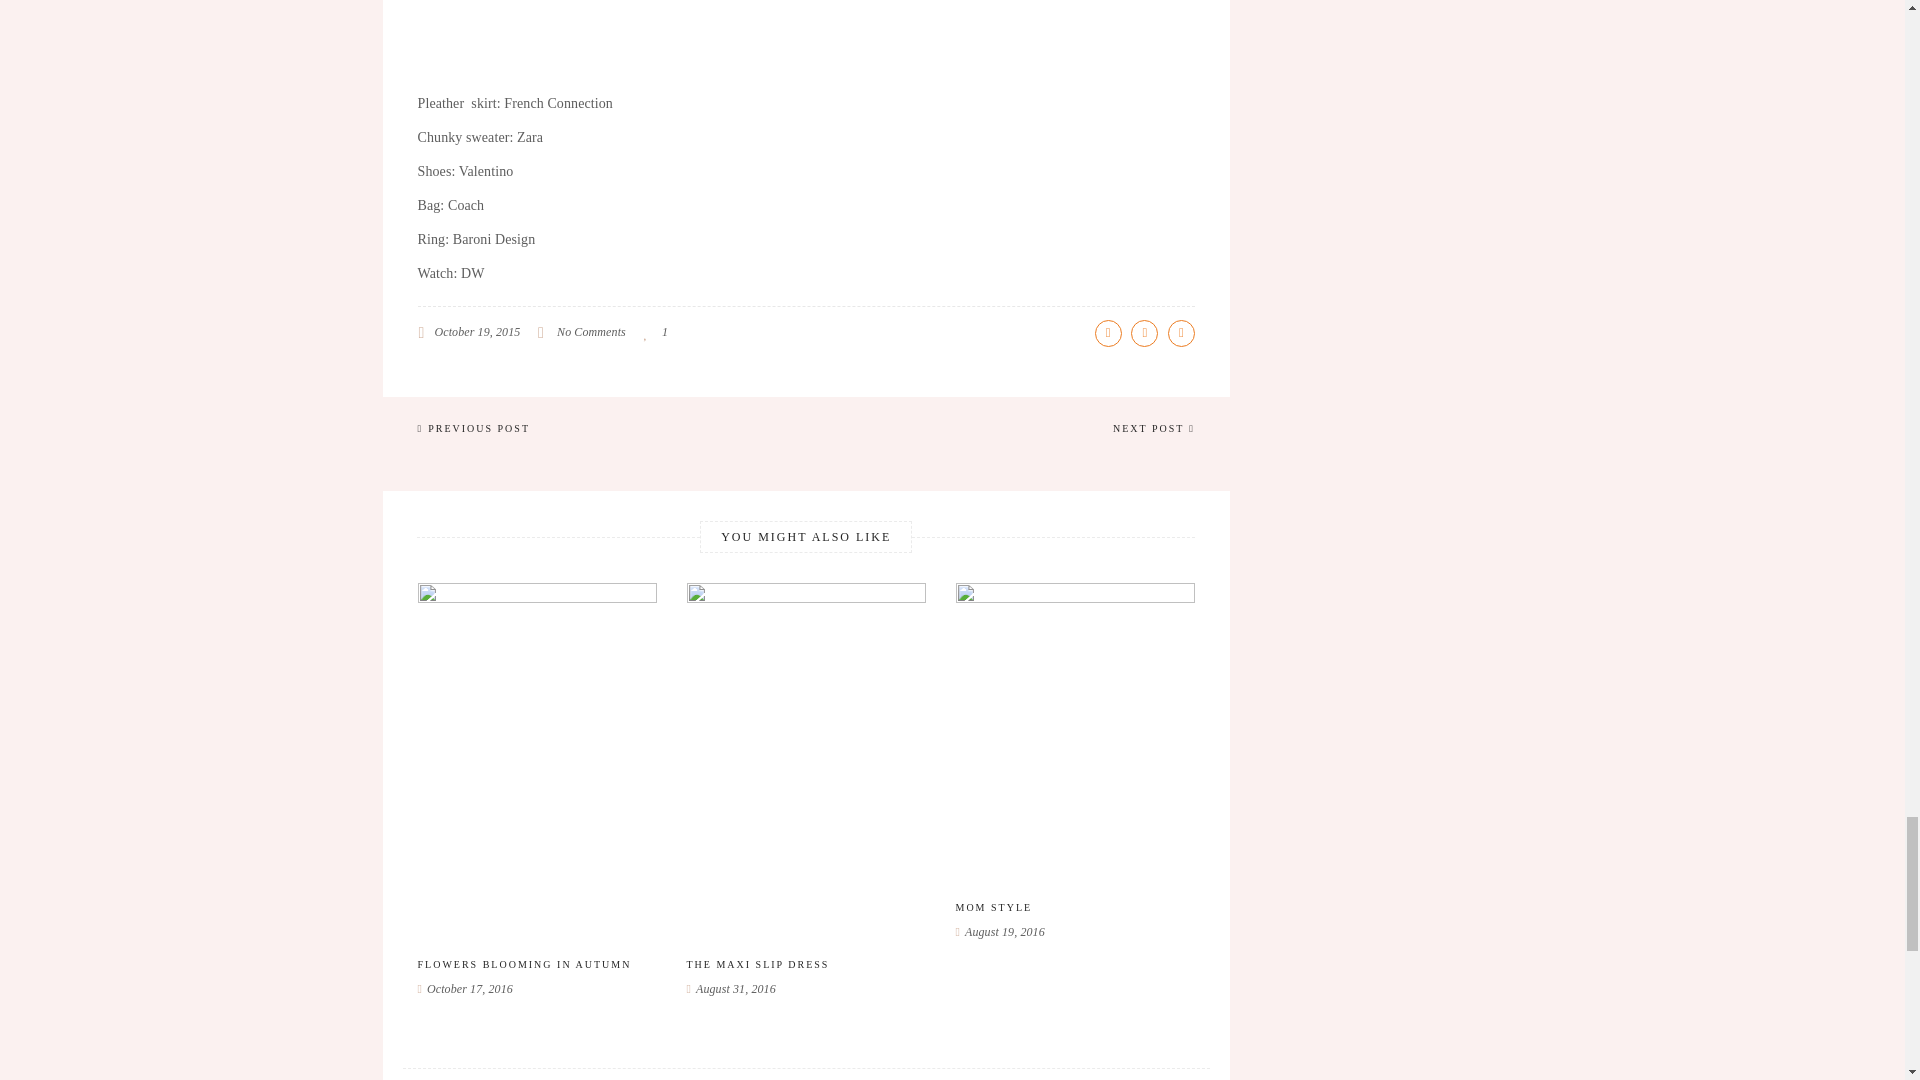 This screenshot has width=1920, height=1080. What do you see at coordinates (524, 964) in the screenshot?
I see `FLOWERS BLOOMING IN AUTUMN` at bounding box center [524, 964].